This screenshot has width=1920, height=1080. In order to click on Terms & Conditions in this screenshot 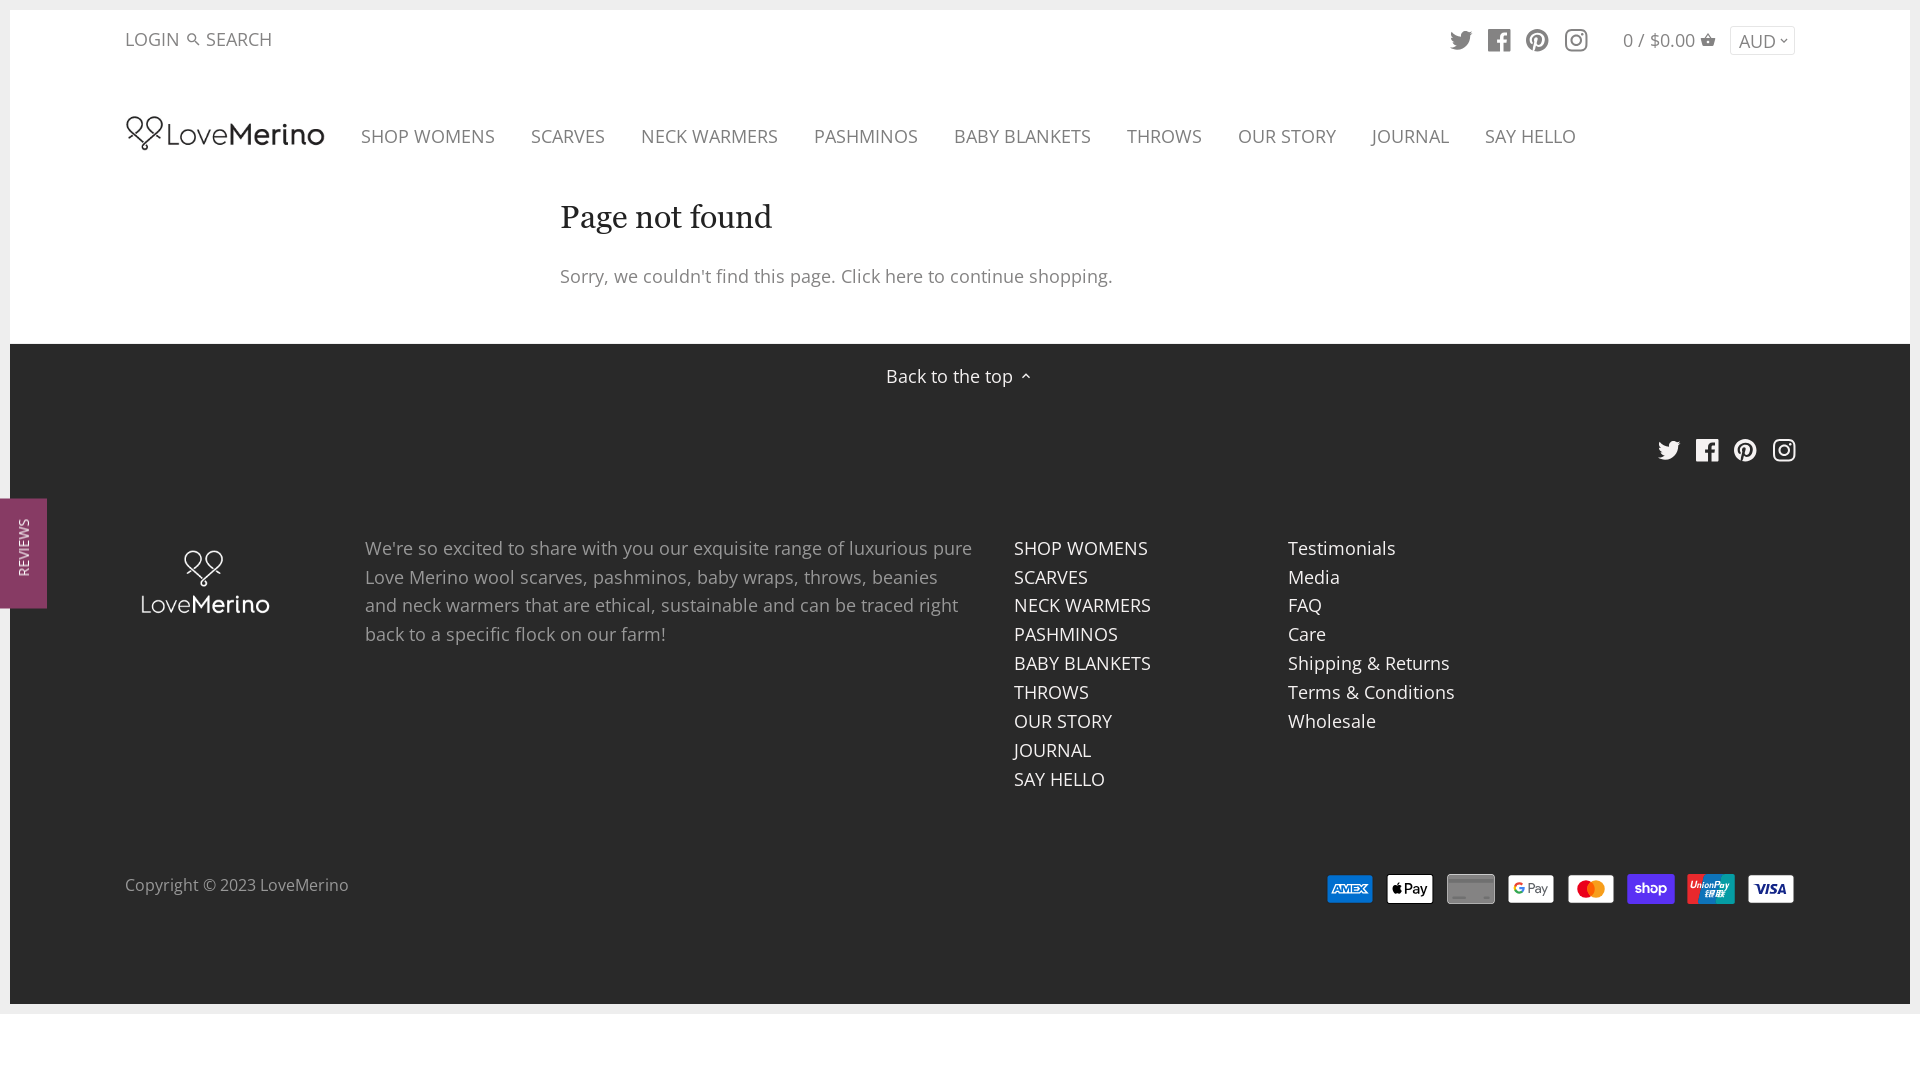, I will do `click(1372, 692)`.